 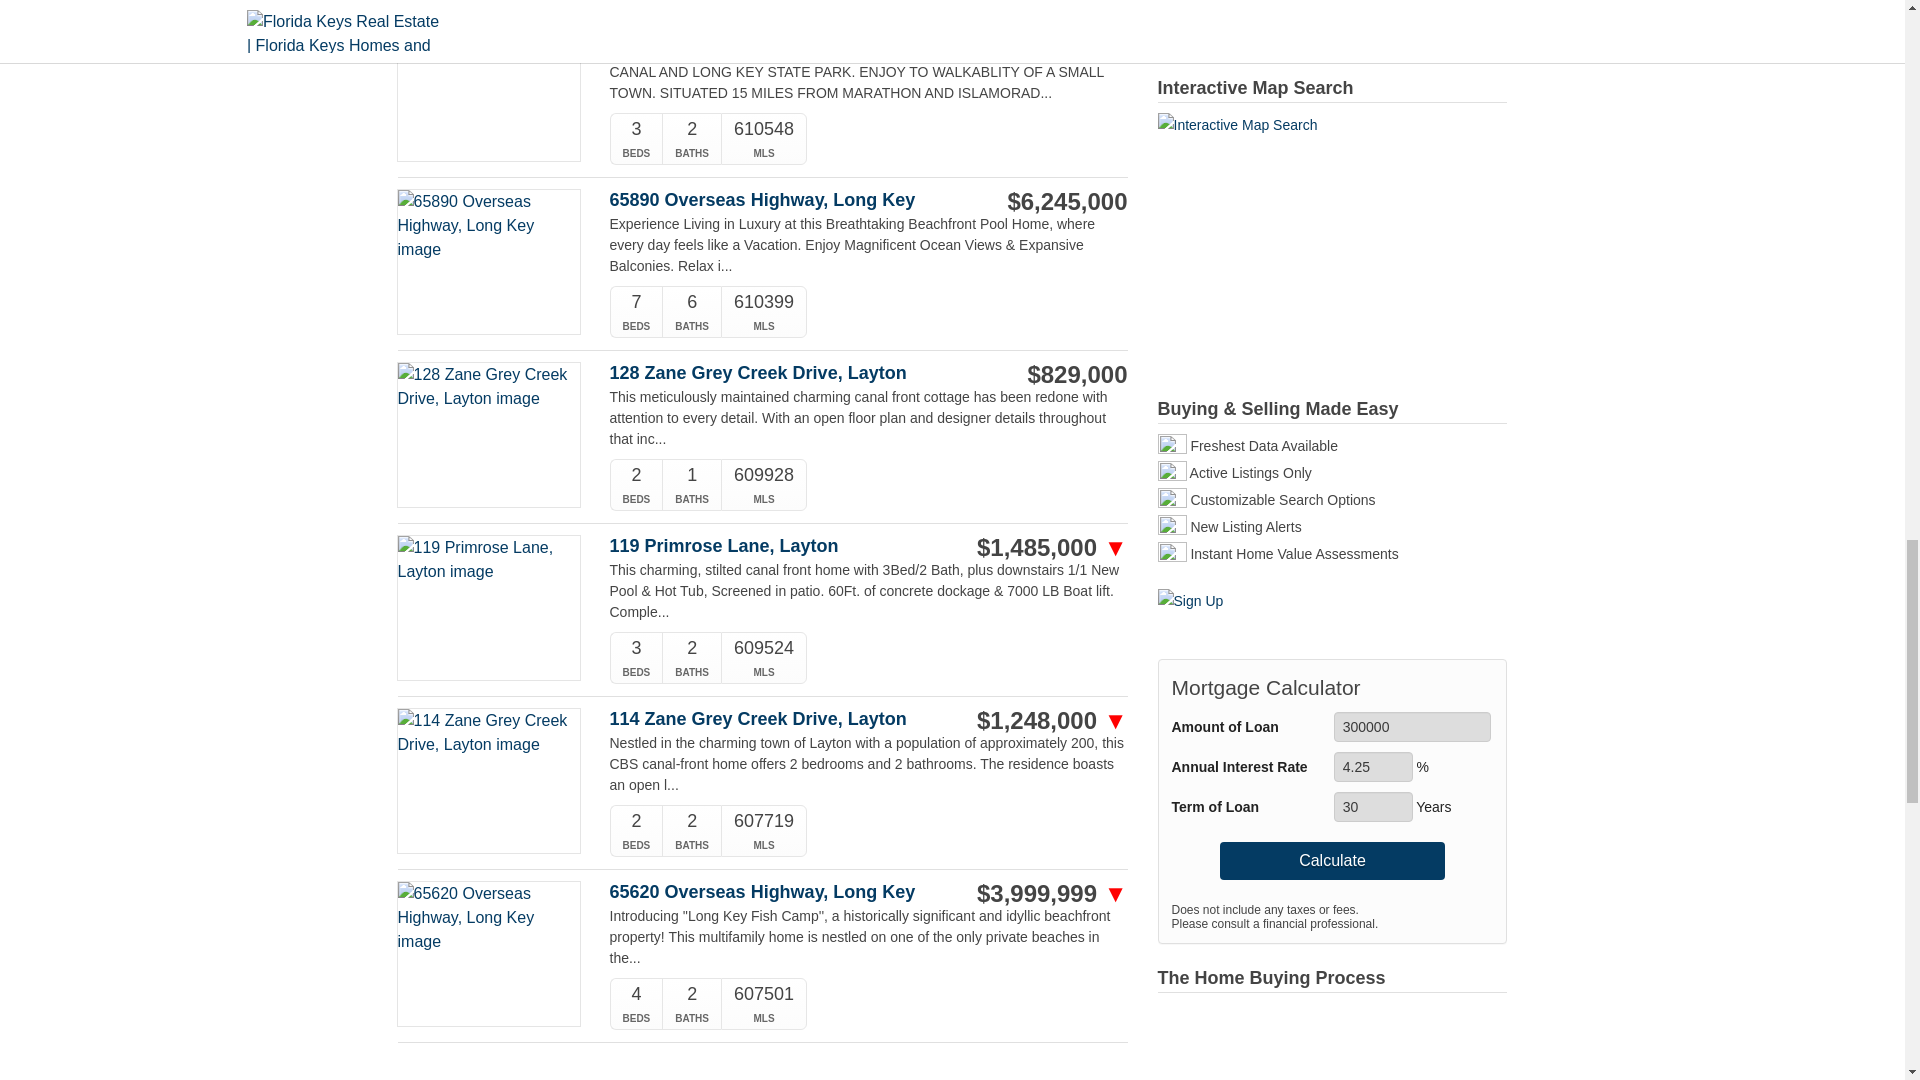 I want to click on 65890 Overseas Highway, Long Key, so click(x=792, y=200).